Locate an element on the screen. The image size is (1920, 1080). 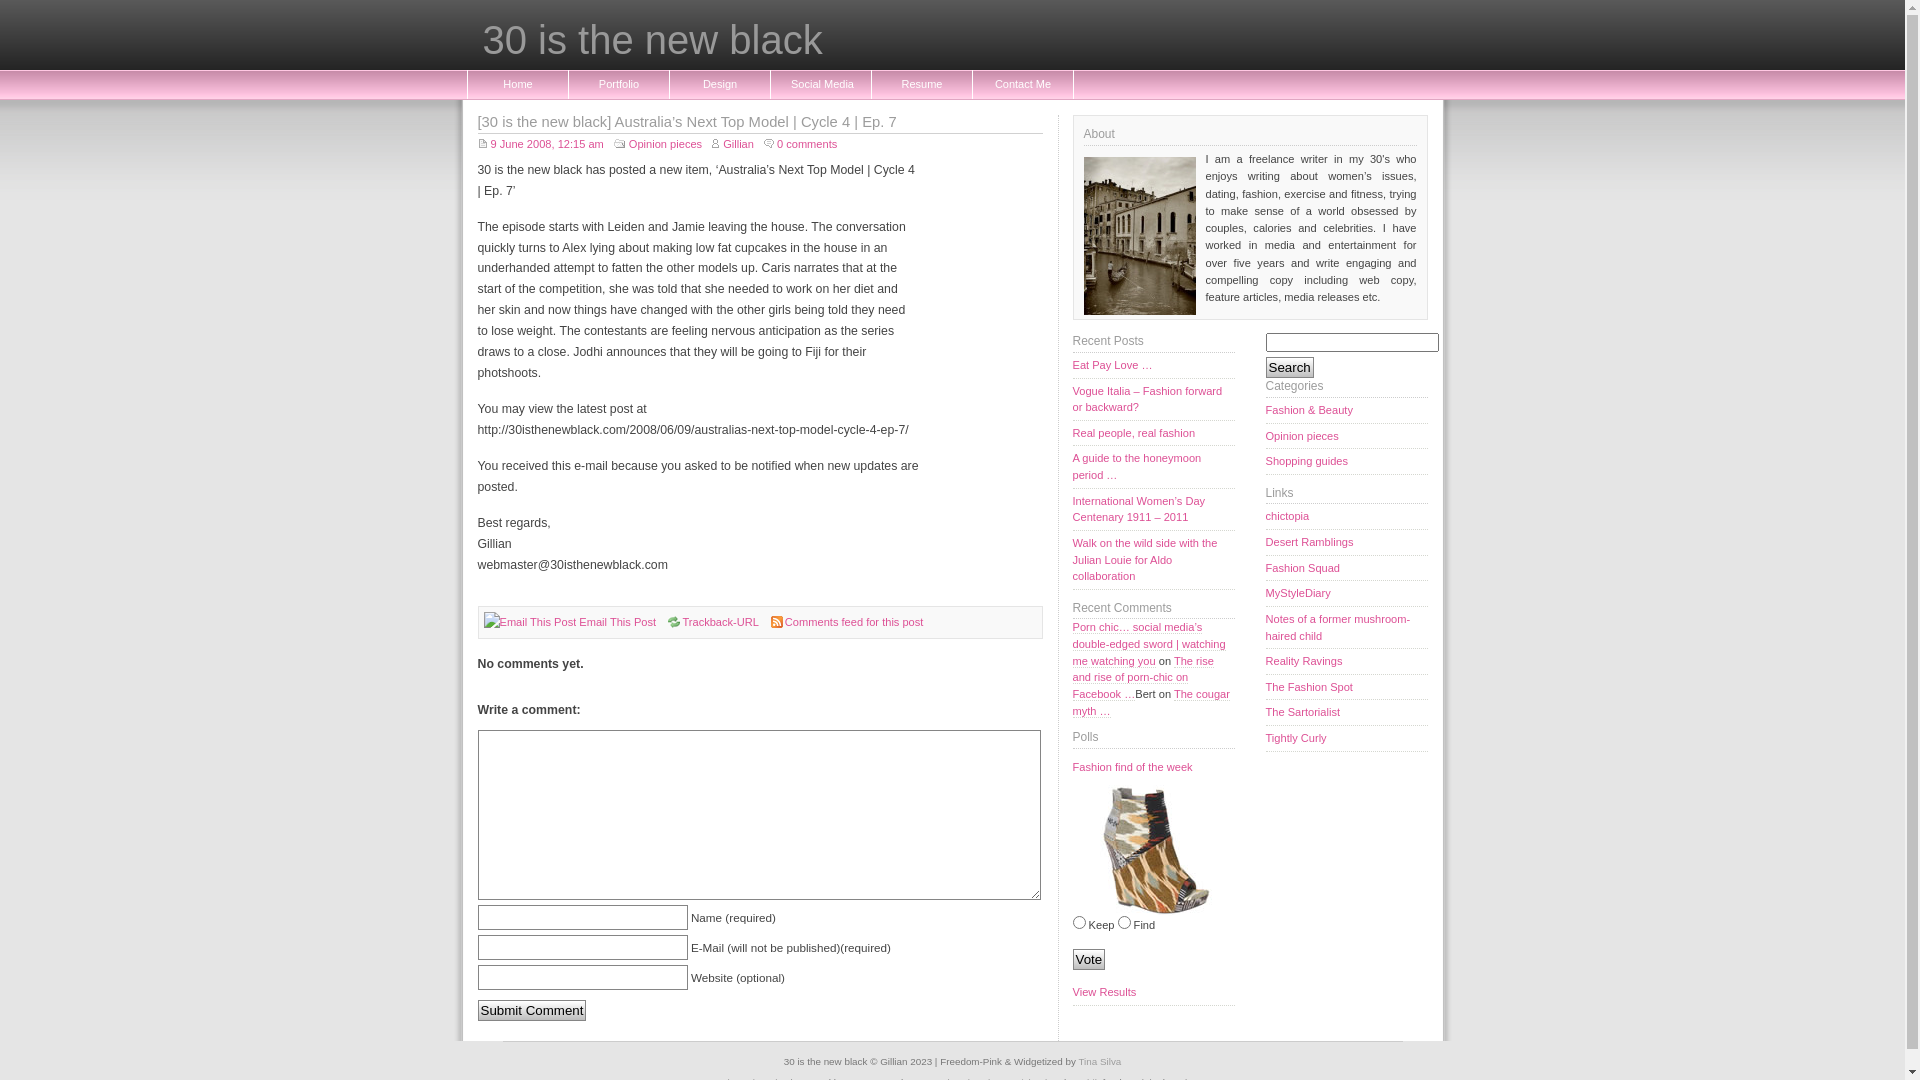
Desert Ramblings is located at coordinates (1347, 543).